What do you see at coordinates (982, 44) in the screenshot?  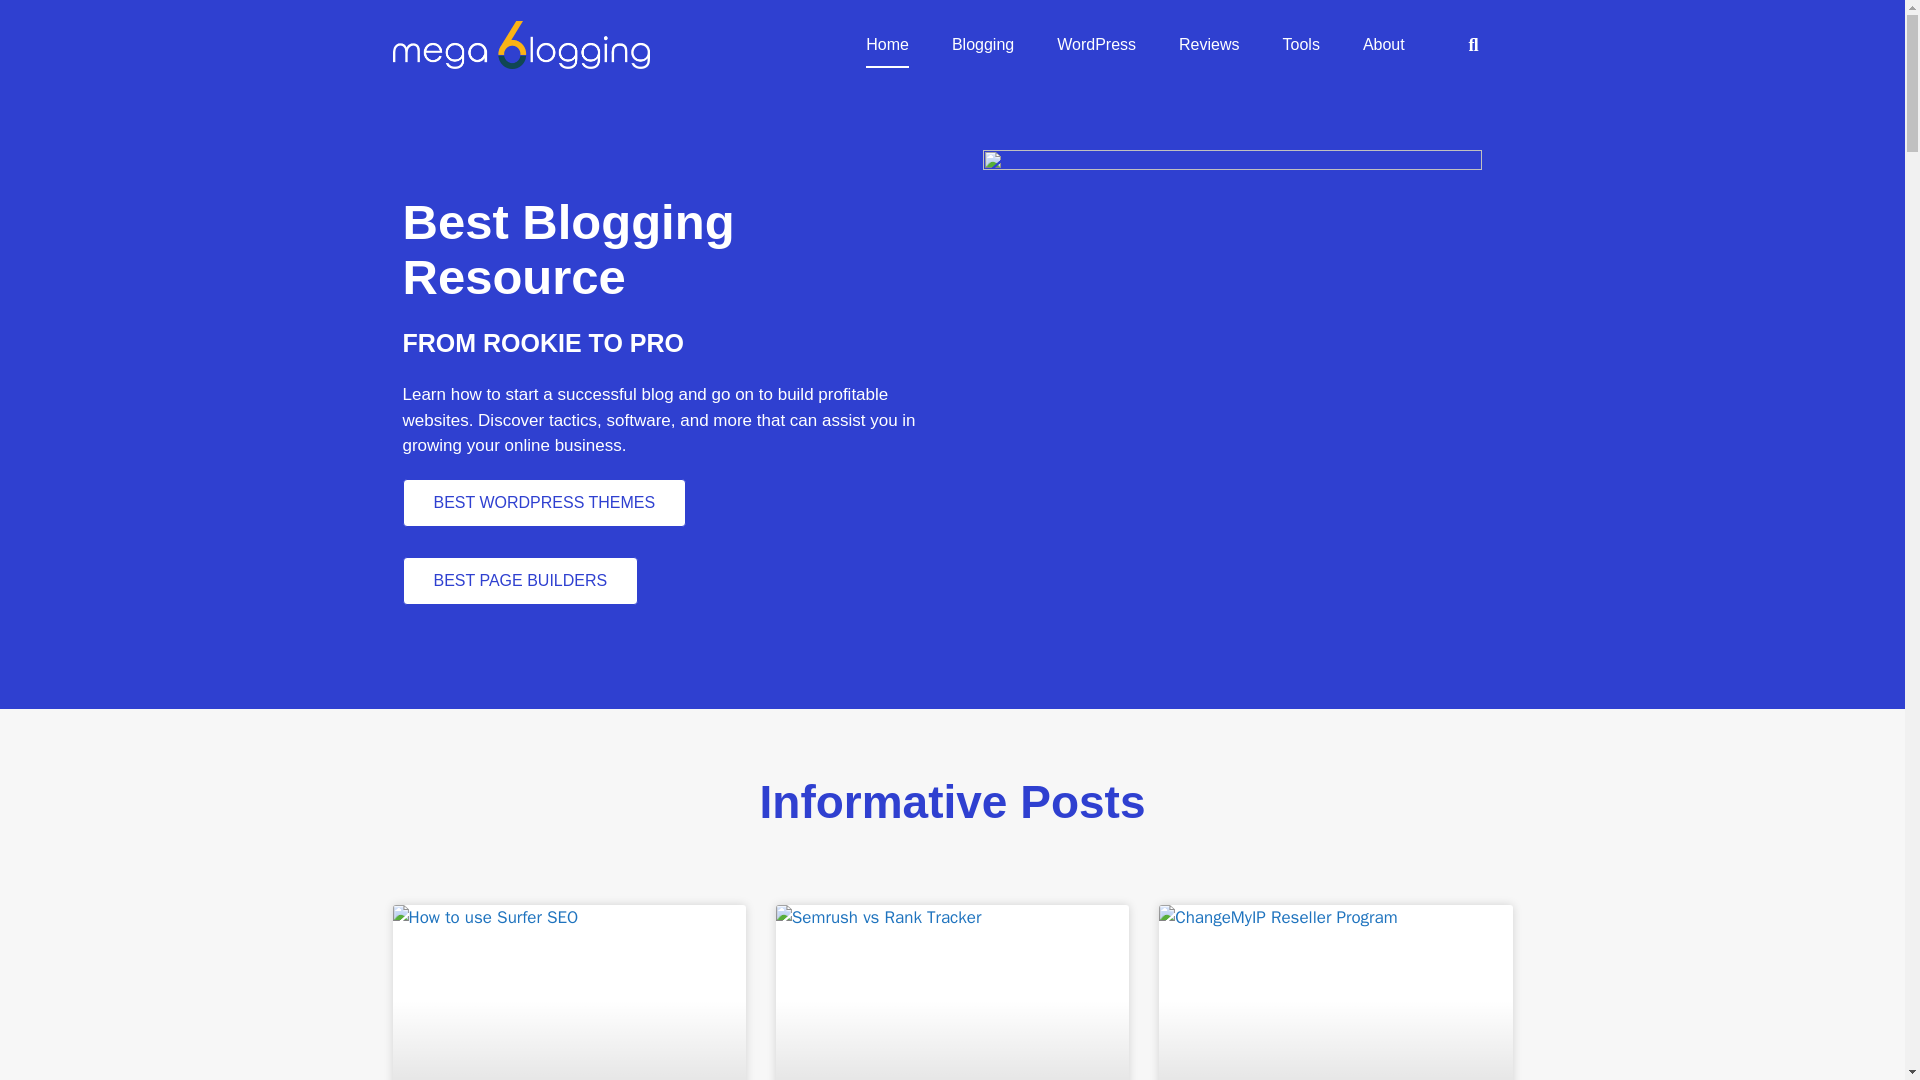 I see `Blogging` at bounding box center [982, 44].